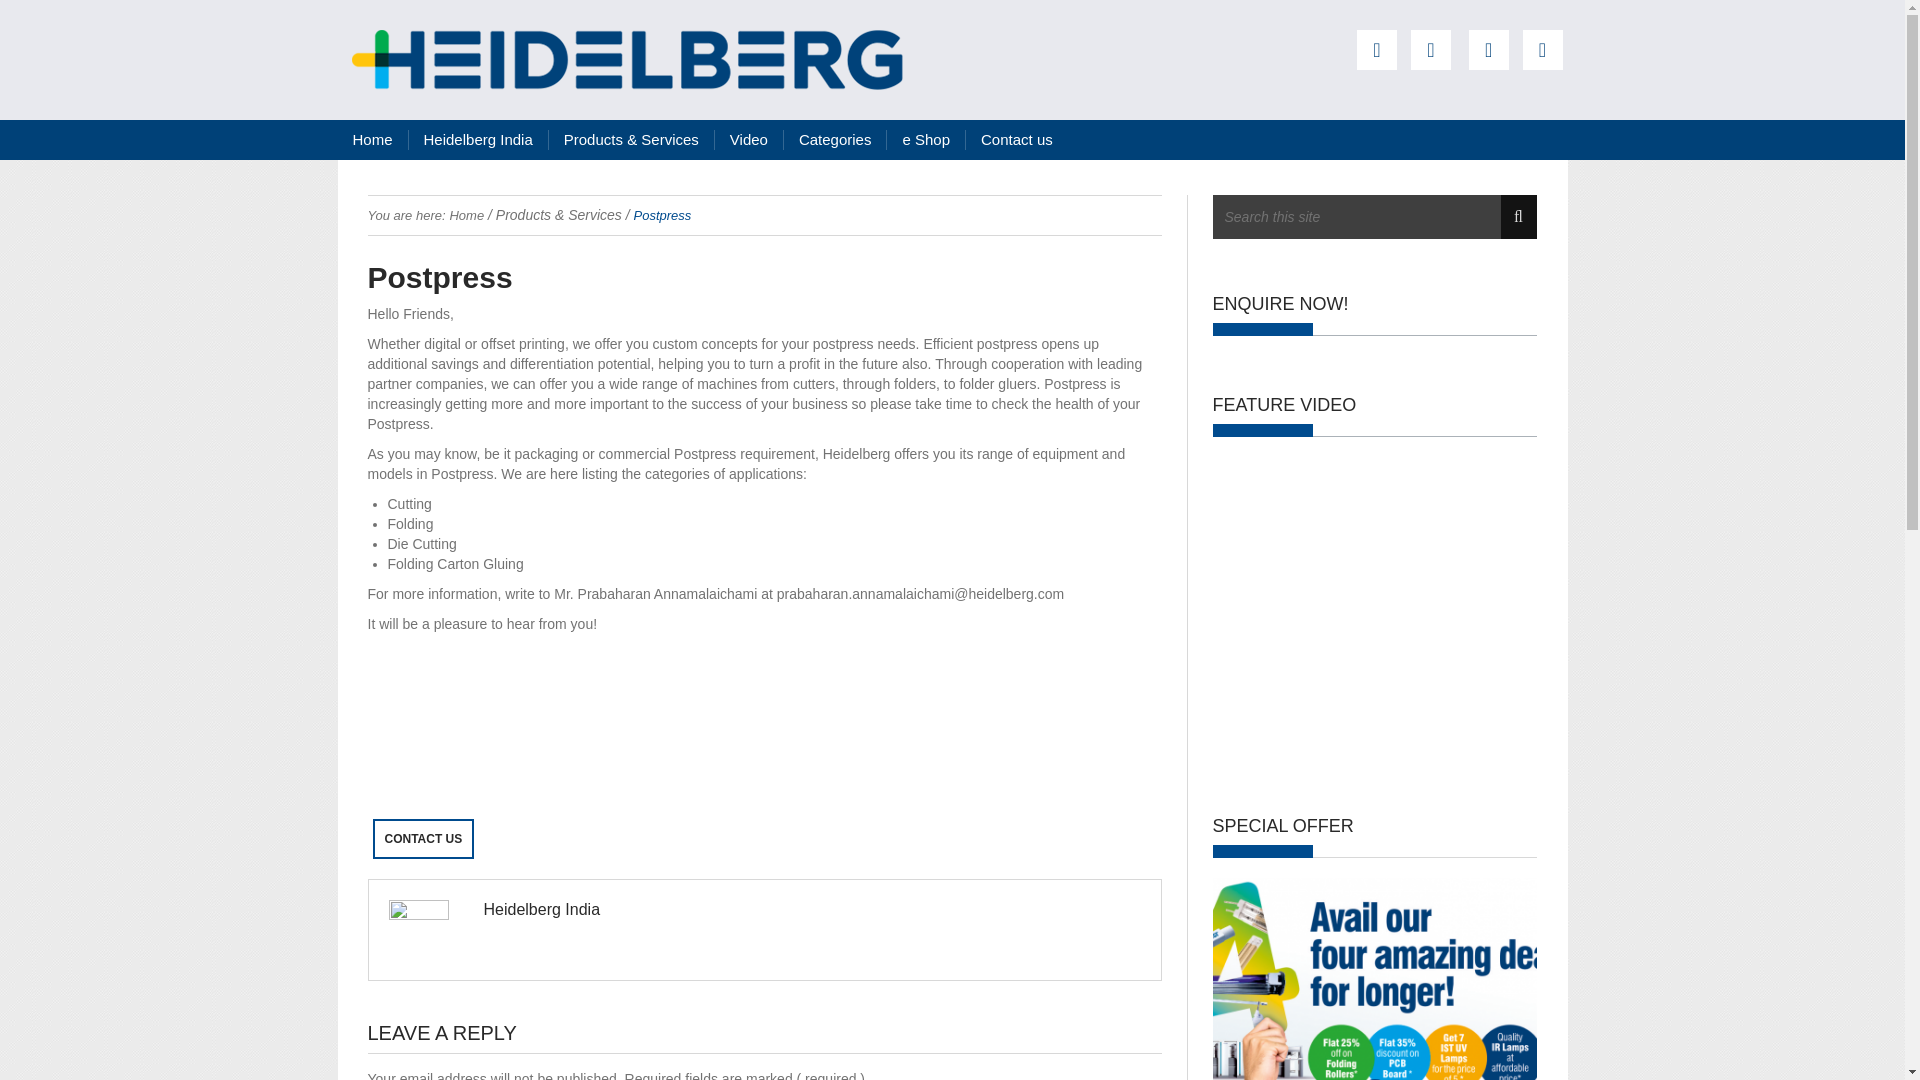  Describe the element at coordinates (835, 140) in the screenshot. I see `Categories` at that location.